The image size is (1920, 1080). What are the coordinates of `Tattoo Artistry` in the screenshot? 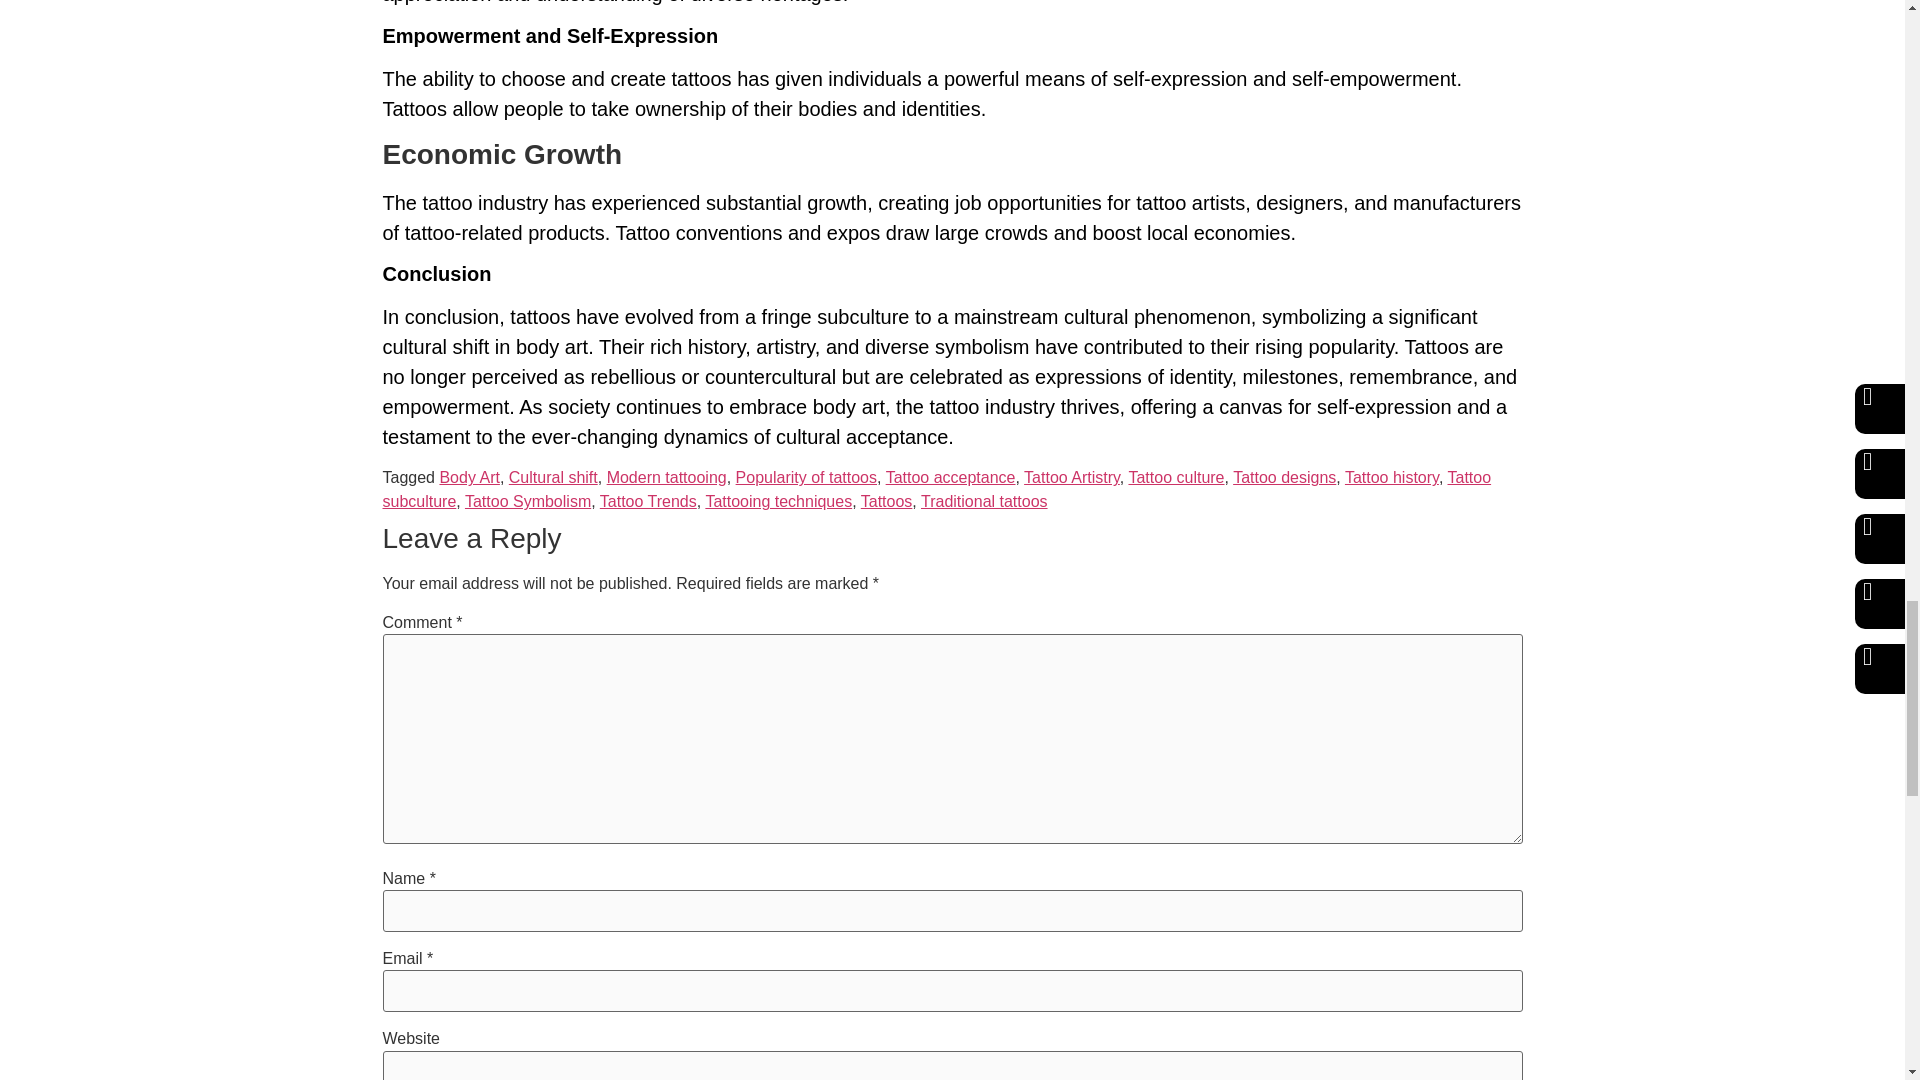 It's located at (1071, 477).